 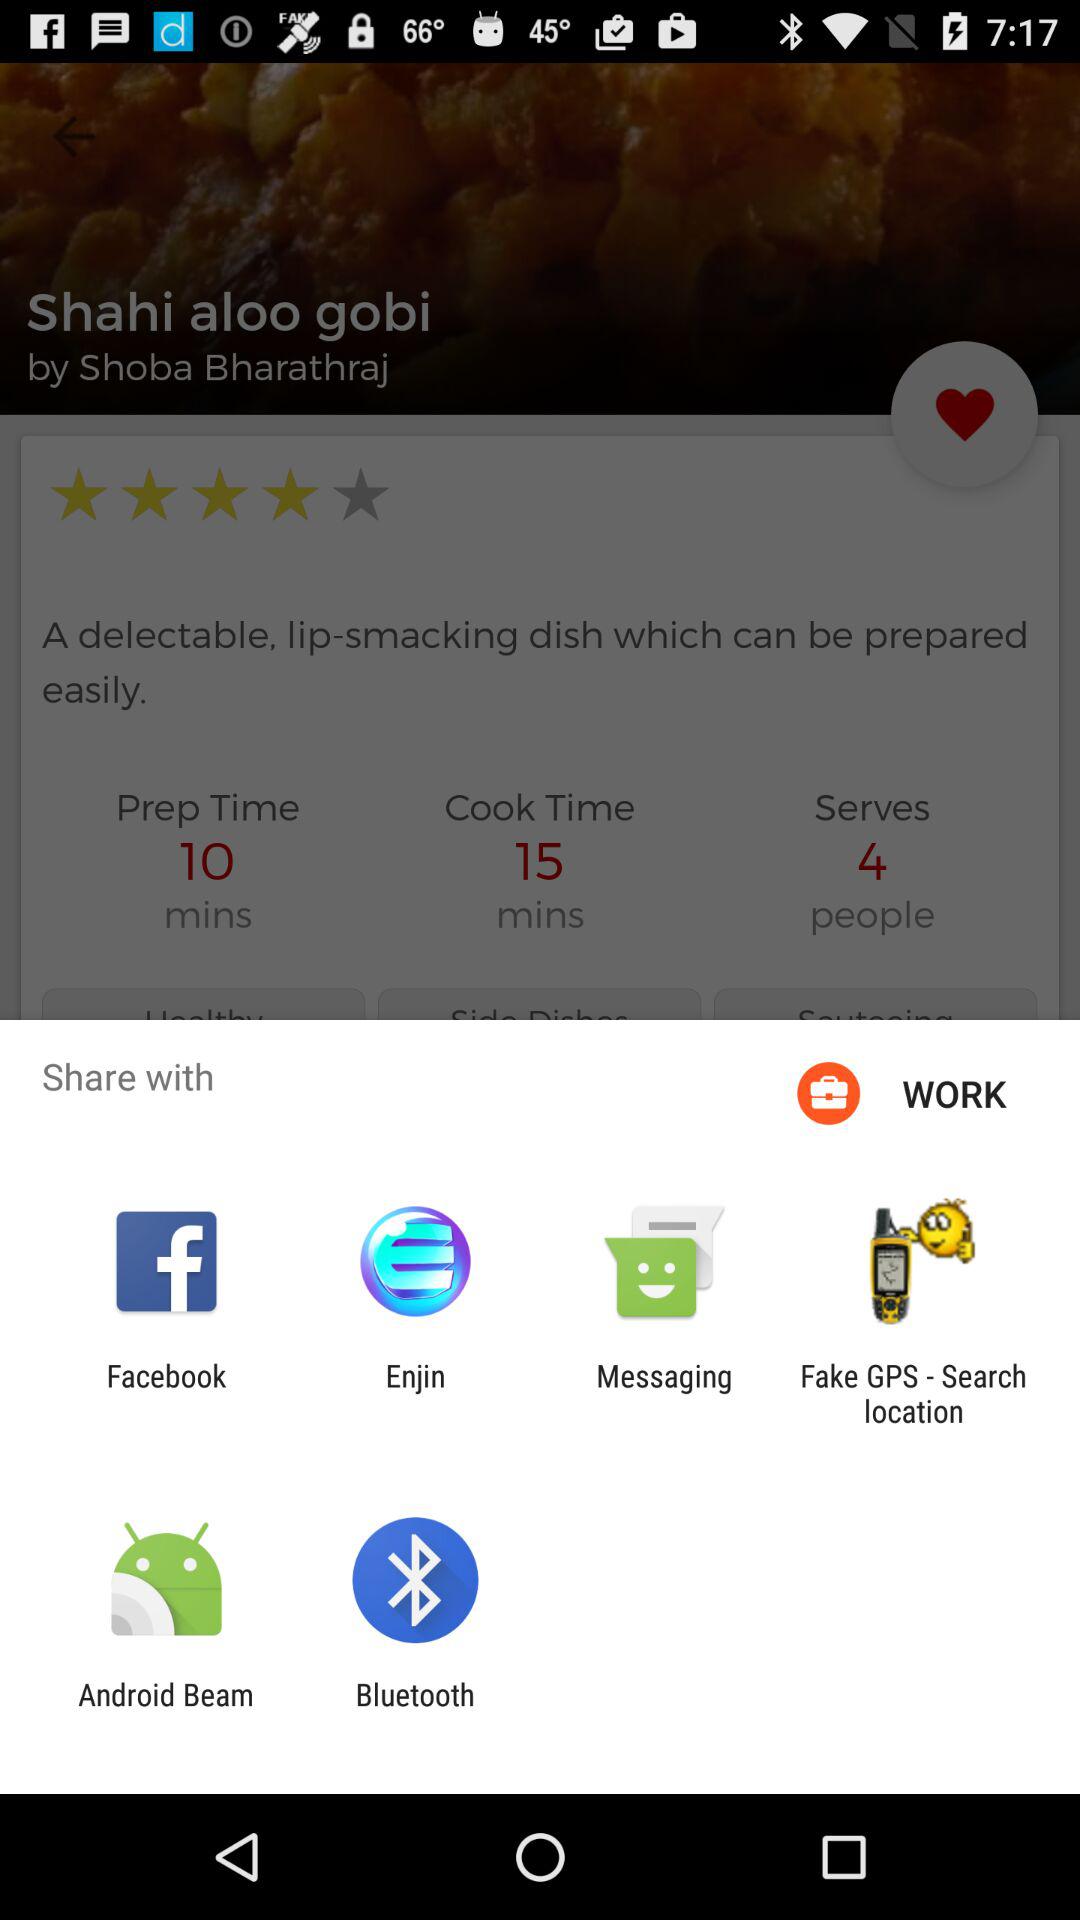 I want to click on turn off icon to the right of android beam icon, so click(x=414, y=1712).